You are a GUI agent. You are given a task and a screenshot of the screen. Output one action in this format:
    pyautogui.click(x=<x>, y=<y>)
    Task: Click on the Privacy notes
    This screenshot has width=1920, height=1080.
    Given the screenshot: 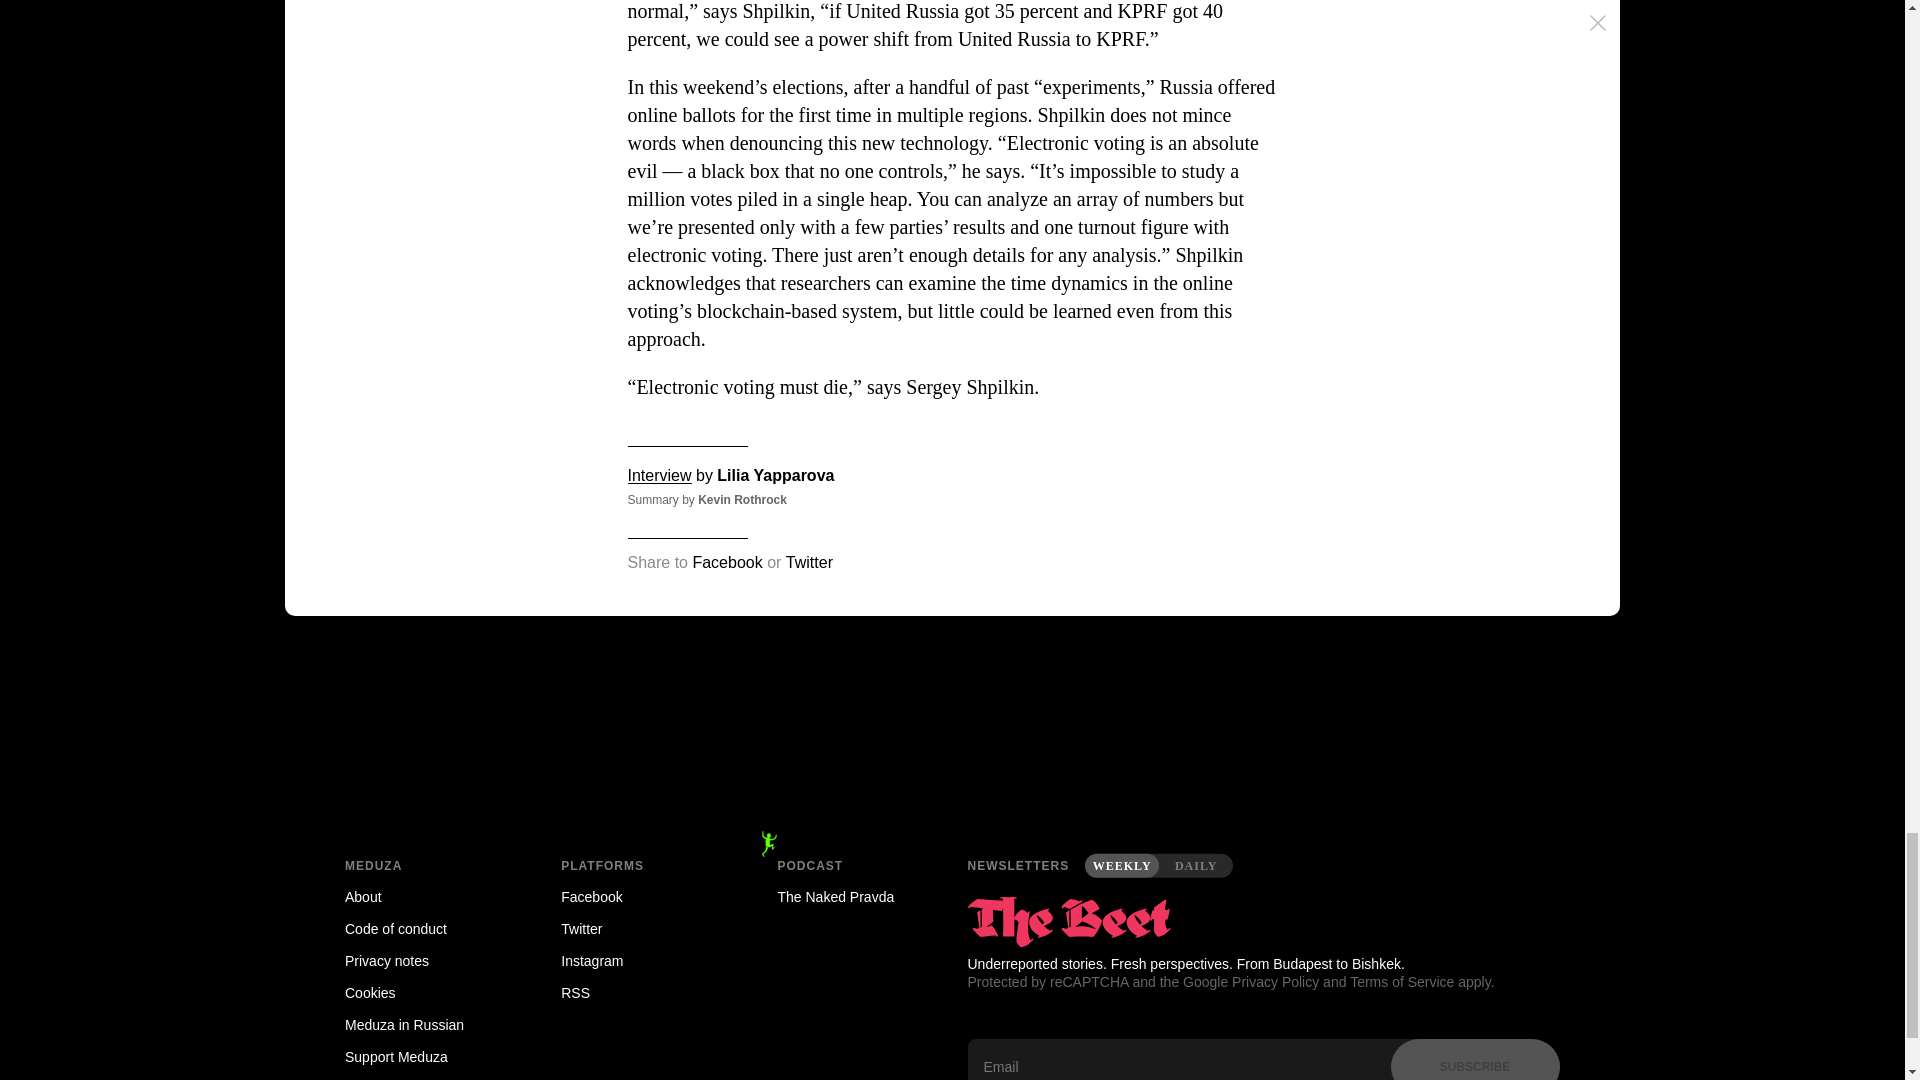 What is the action you would take?
    pyautogui.click(x=424, y=961)
    